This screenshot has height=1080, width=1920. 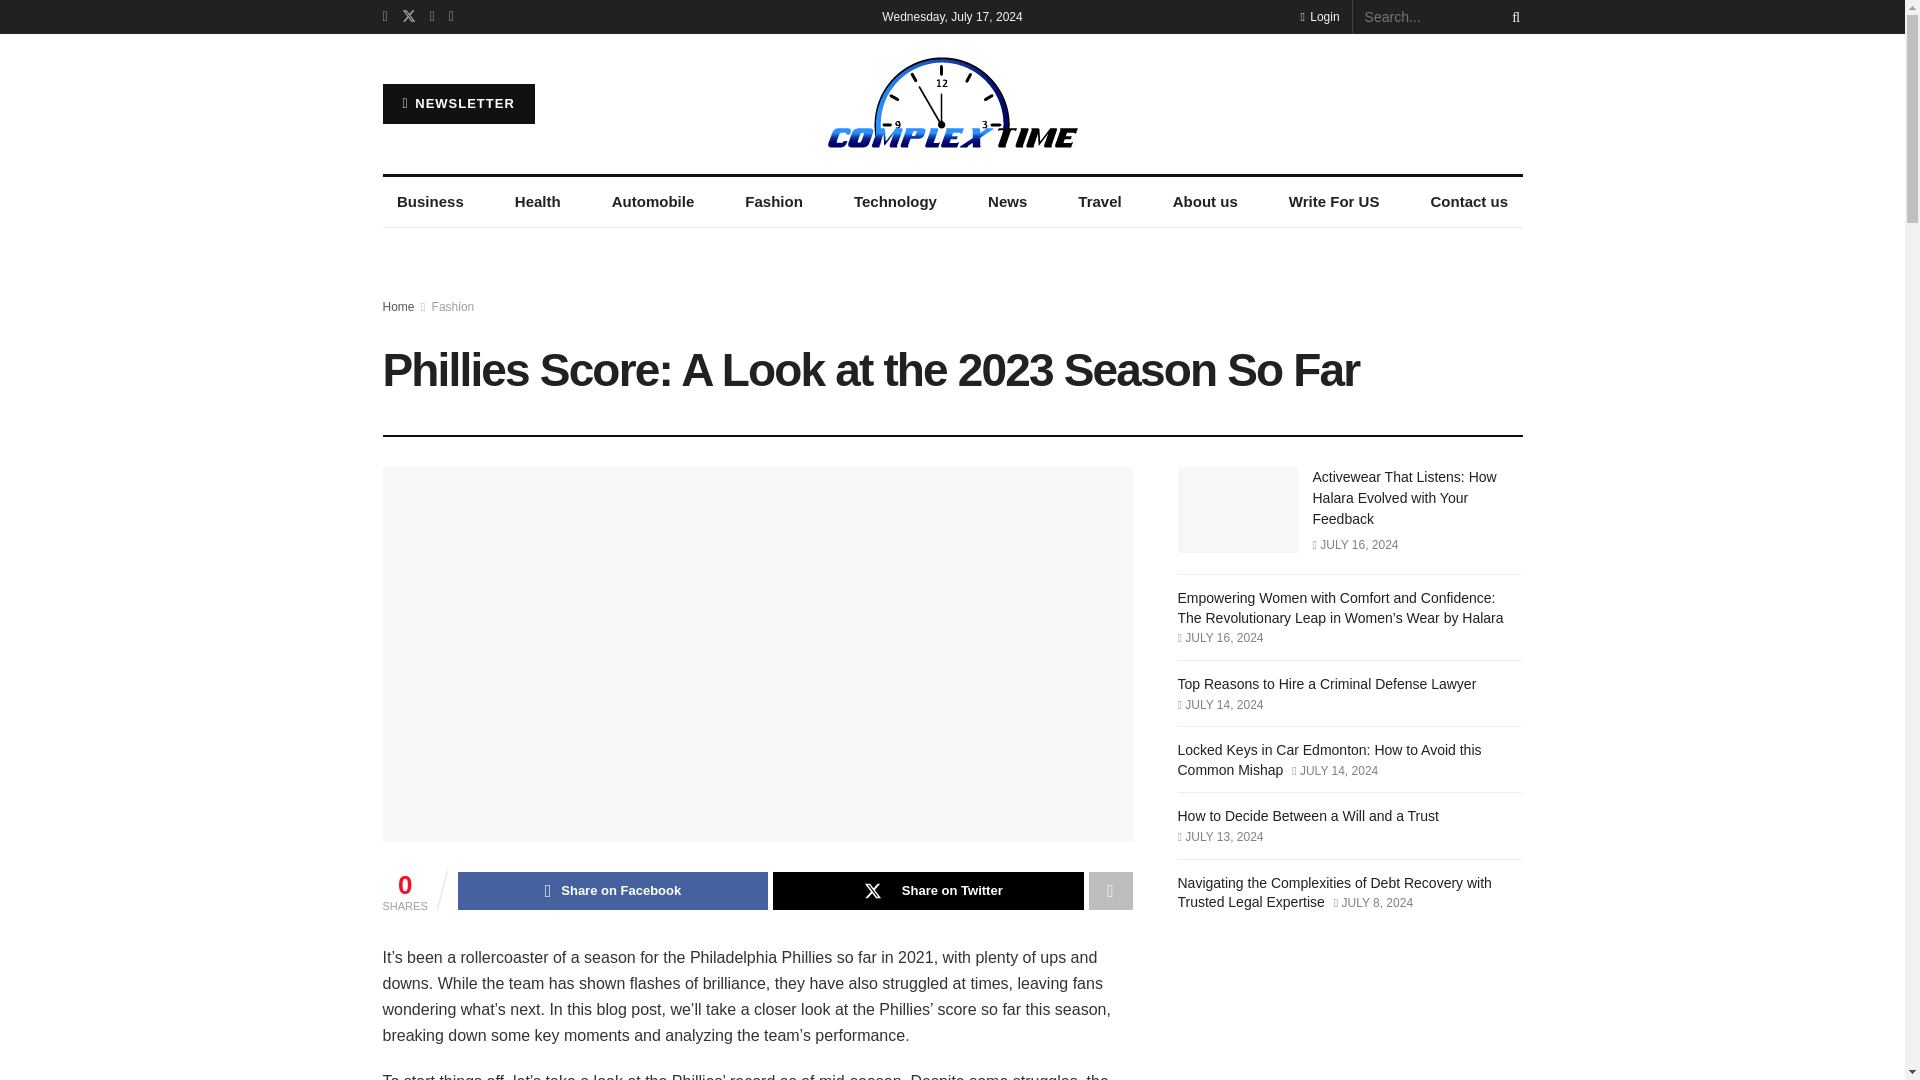 What do you see at coordinates (894, 202) in the screenshot?
I see `Technology` at bounding box center [894, 202].